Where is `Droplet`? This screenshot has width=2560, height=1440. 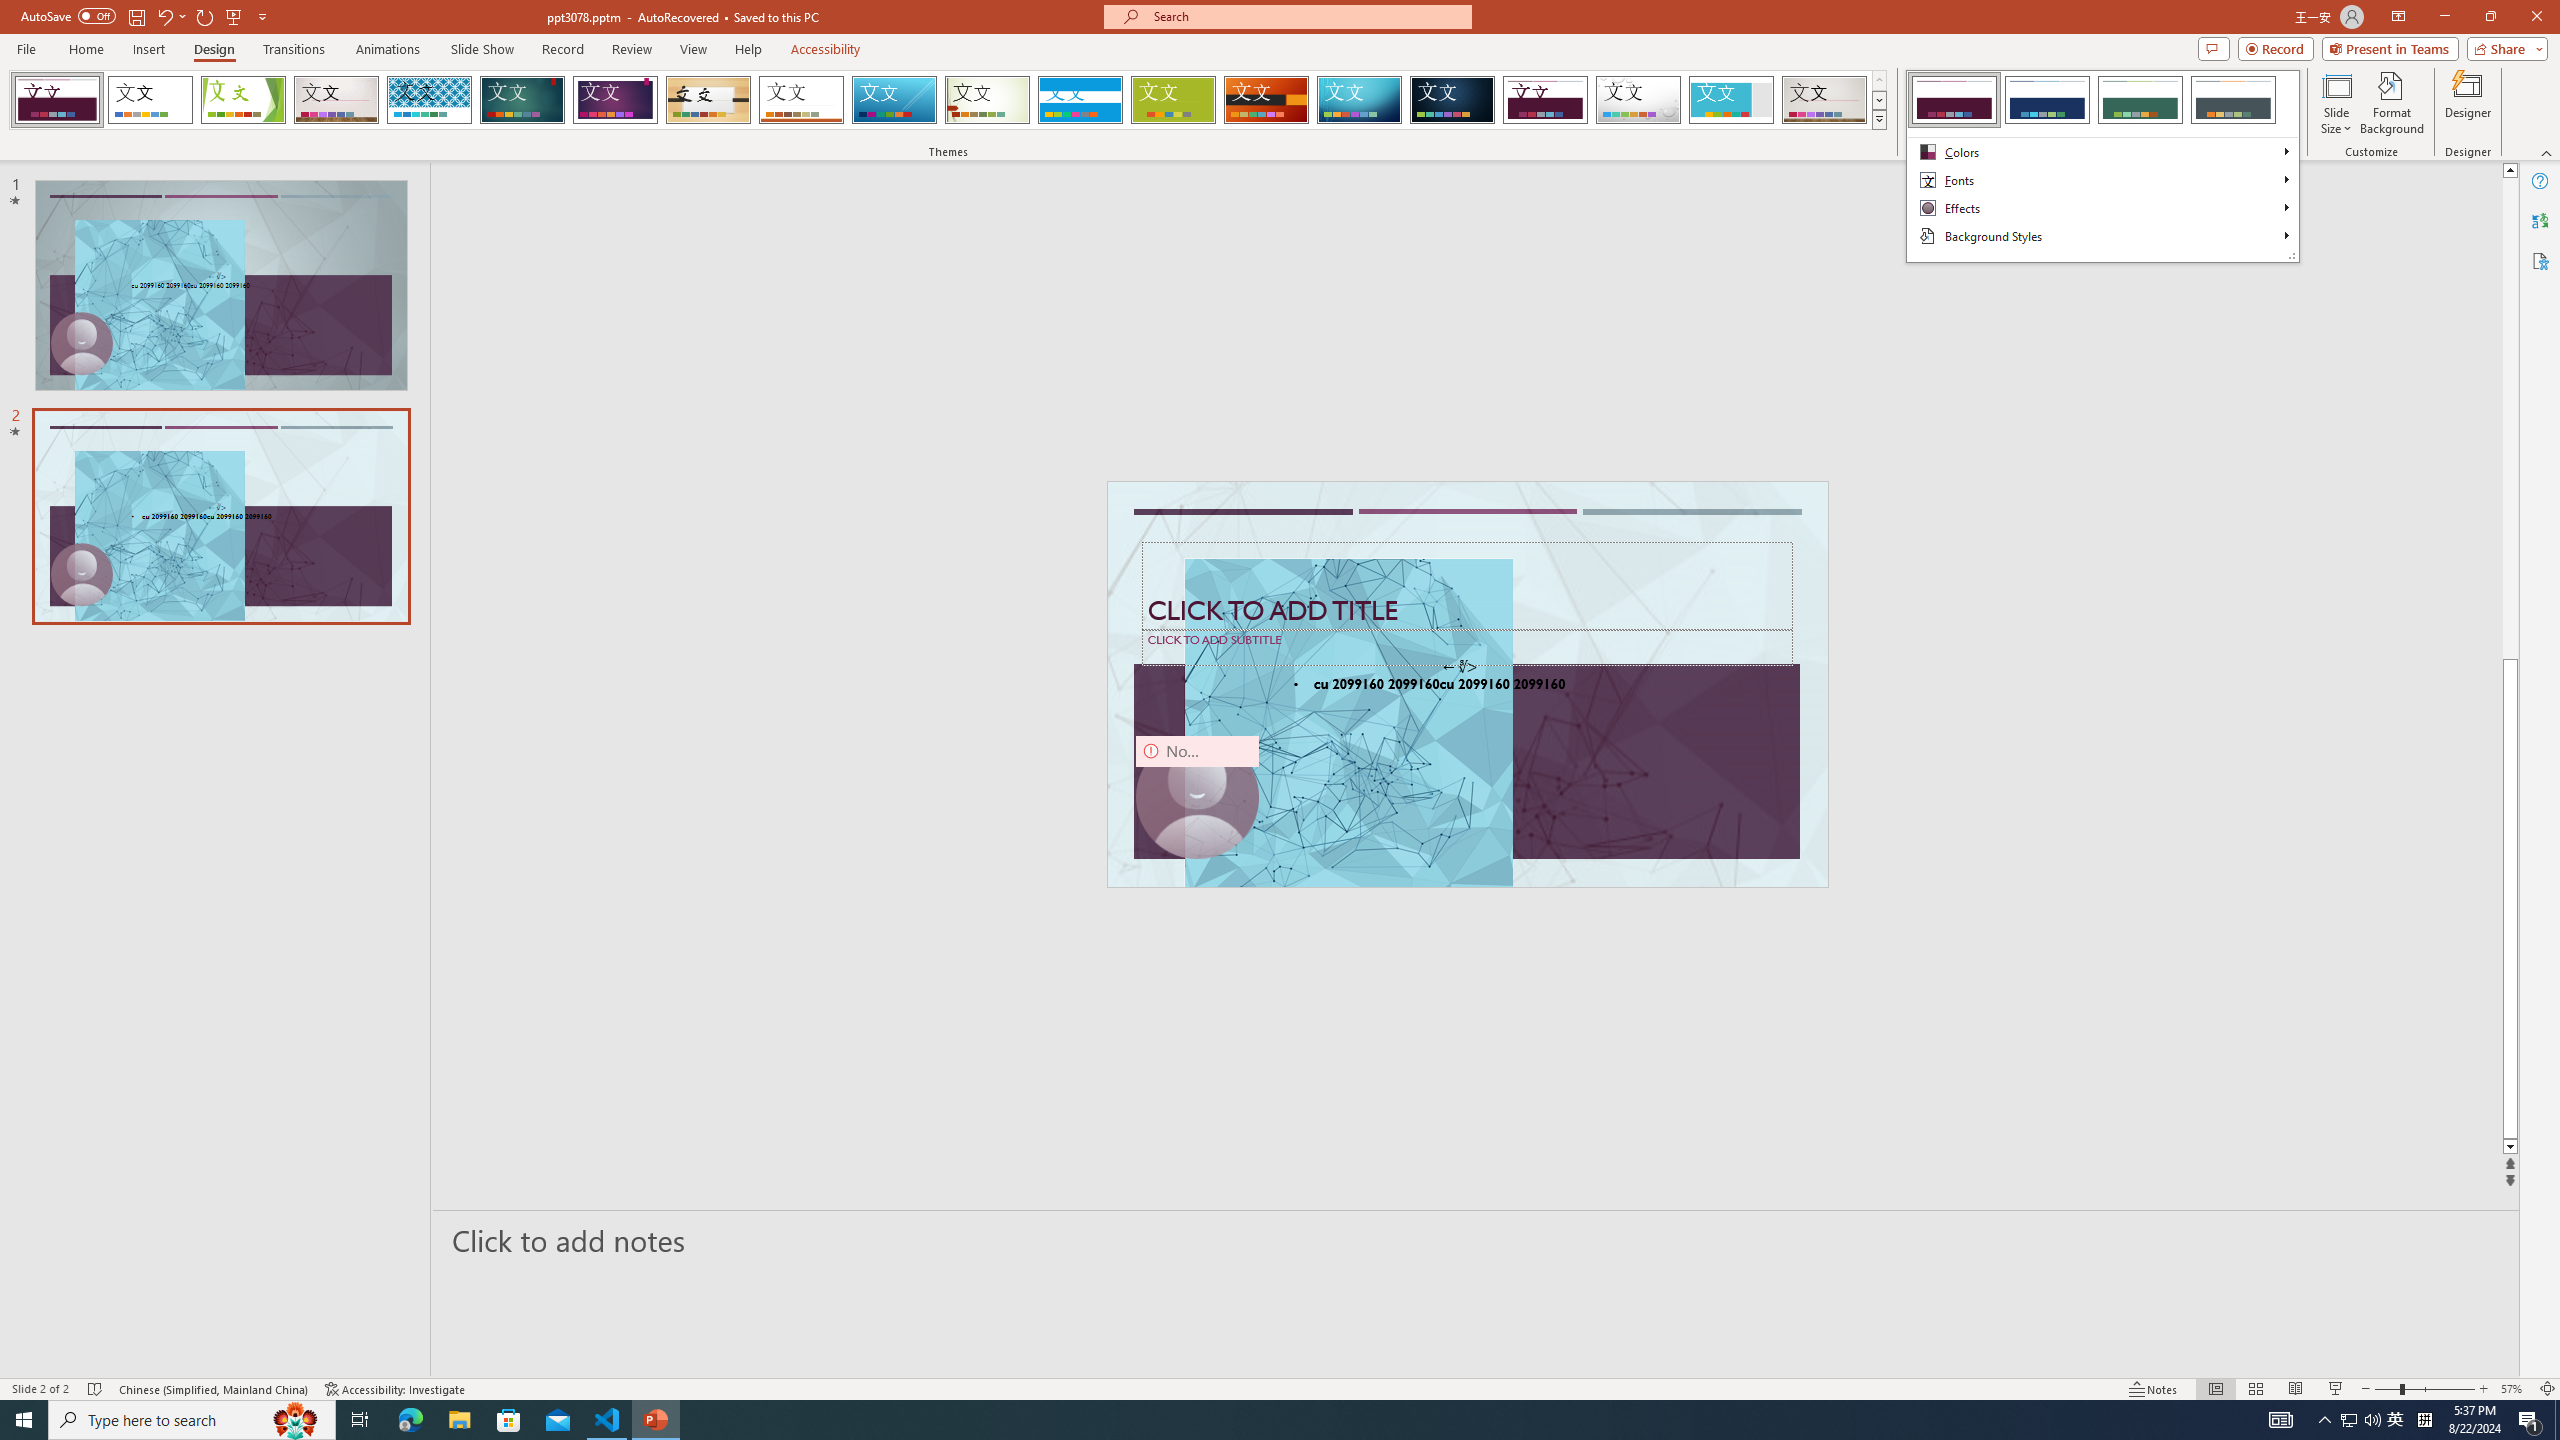 Droplet is located at coordinates (1638, 100).